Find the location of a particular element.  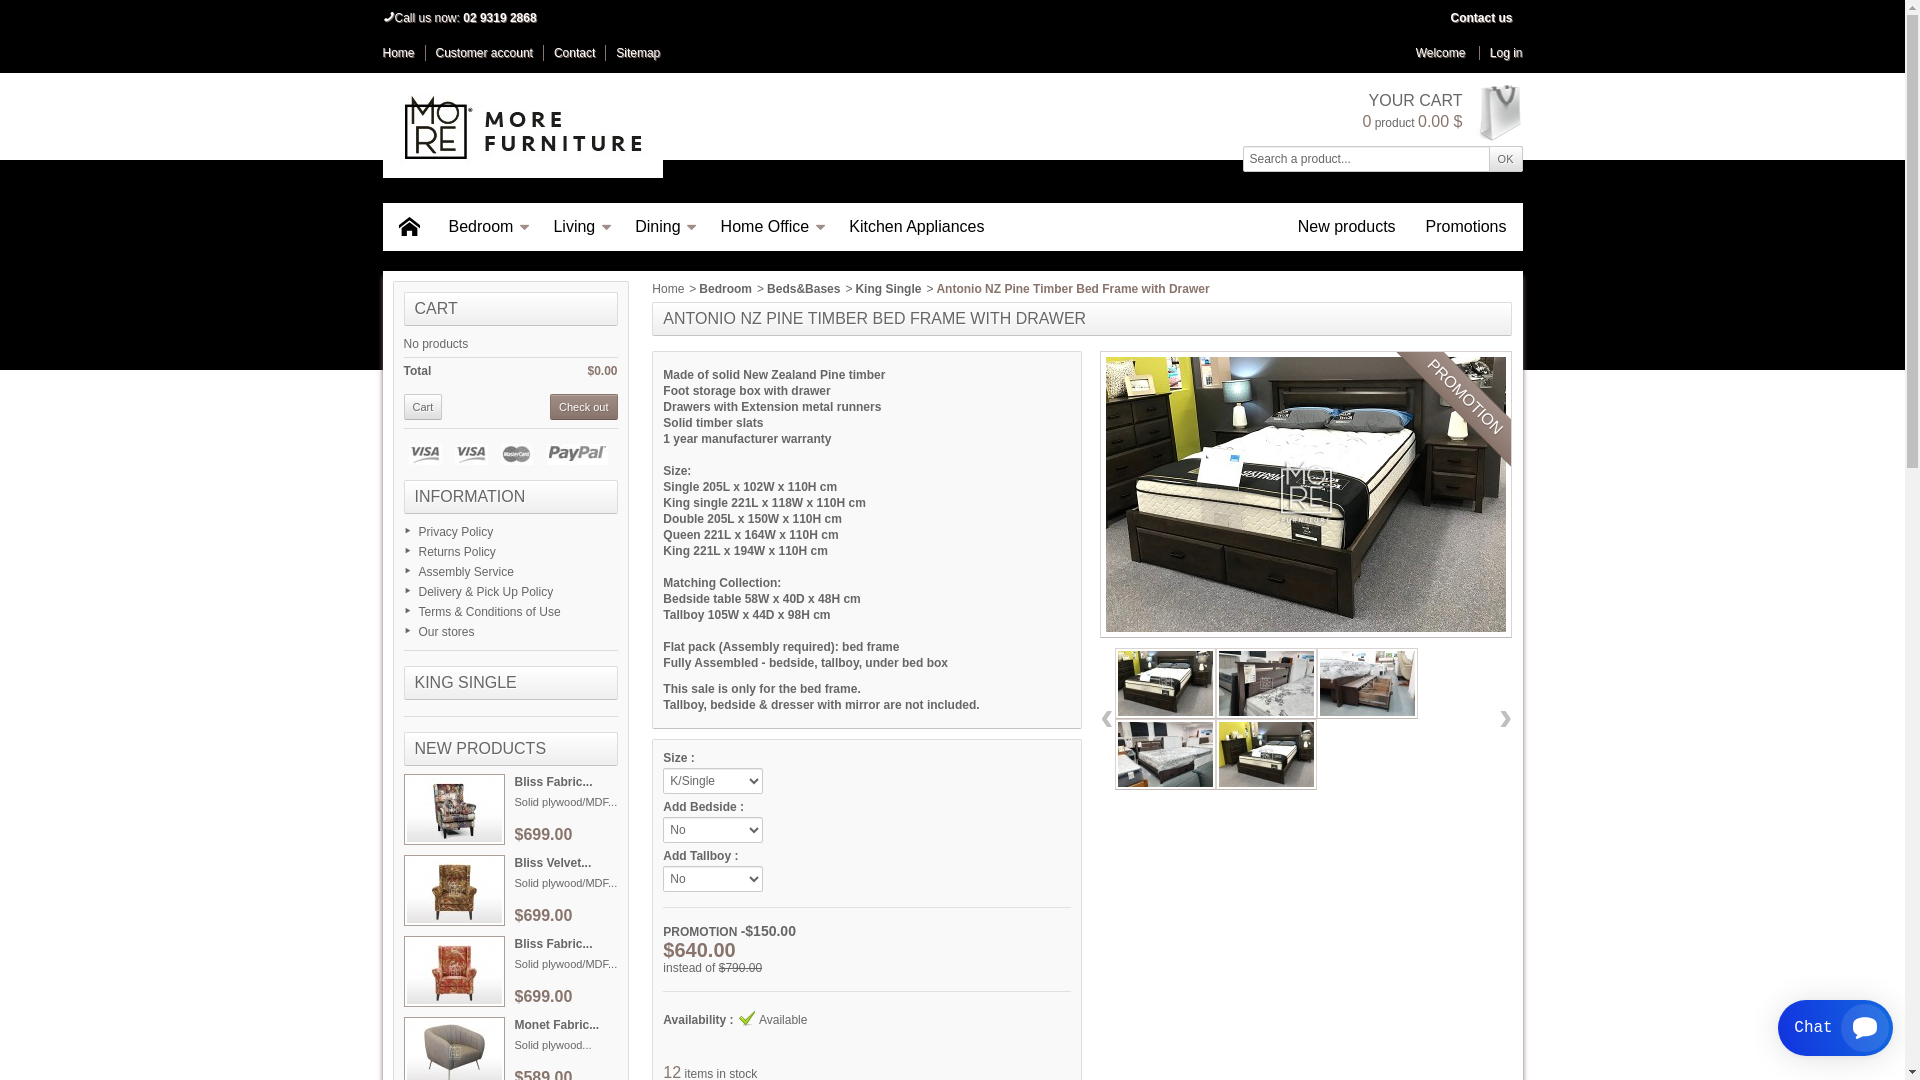

Bliss Velvet... is located at coordinates (552, 863).